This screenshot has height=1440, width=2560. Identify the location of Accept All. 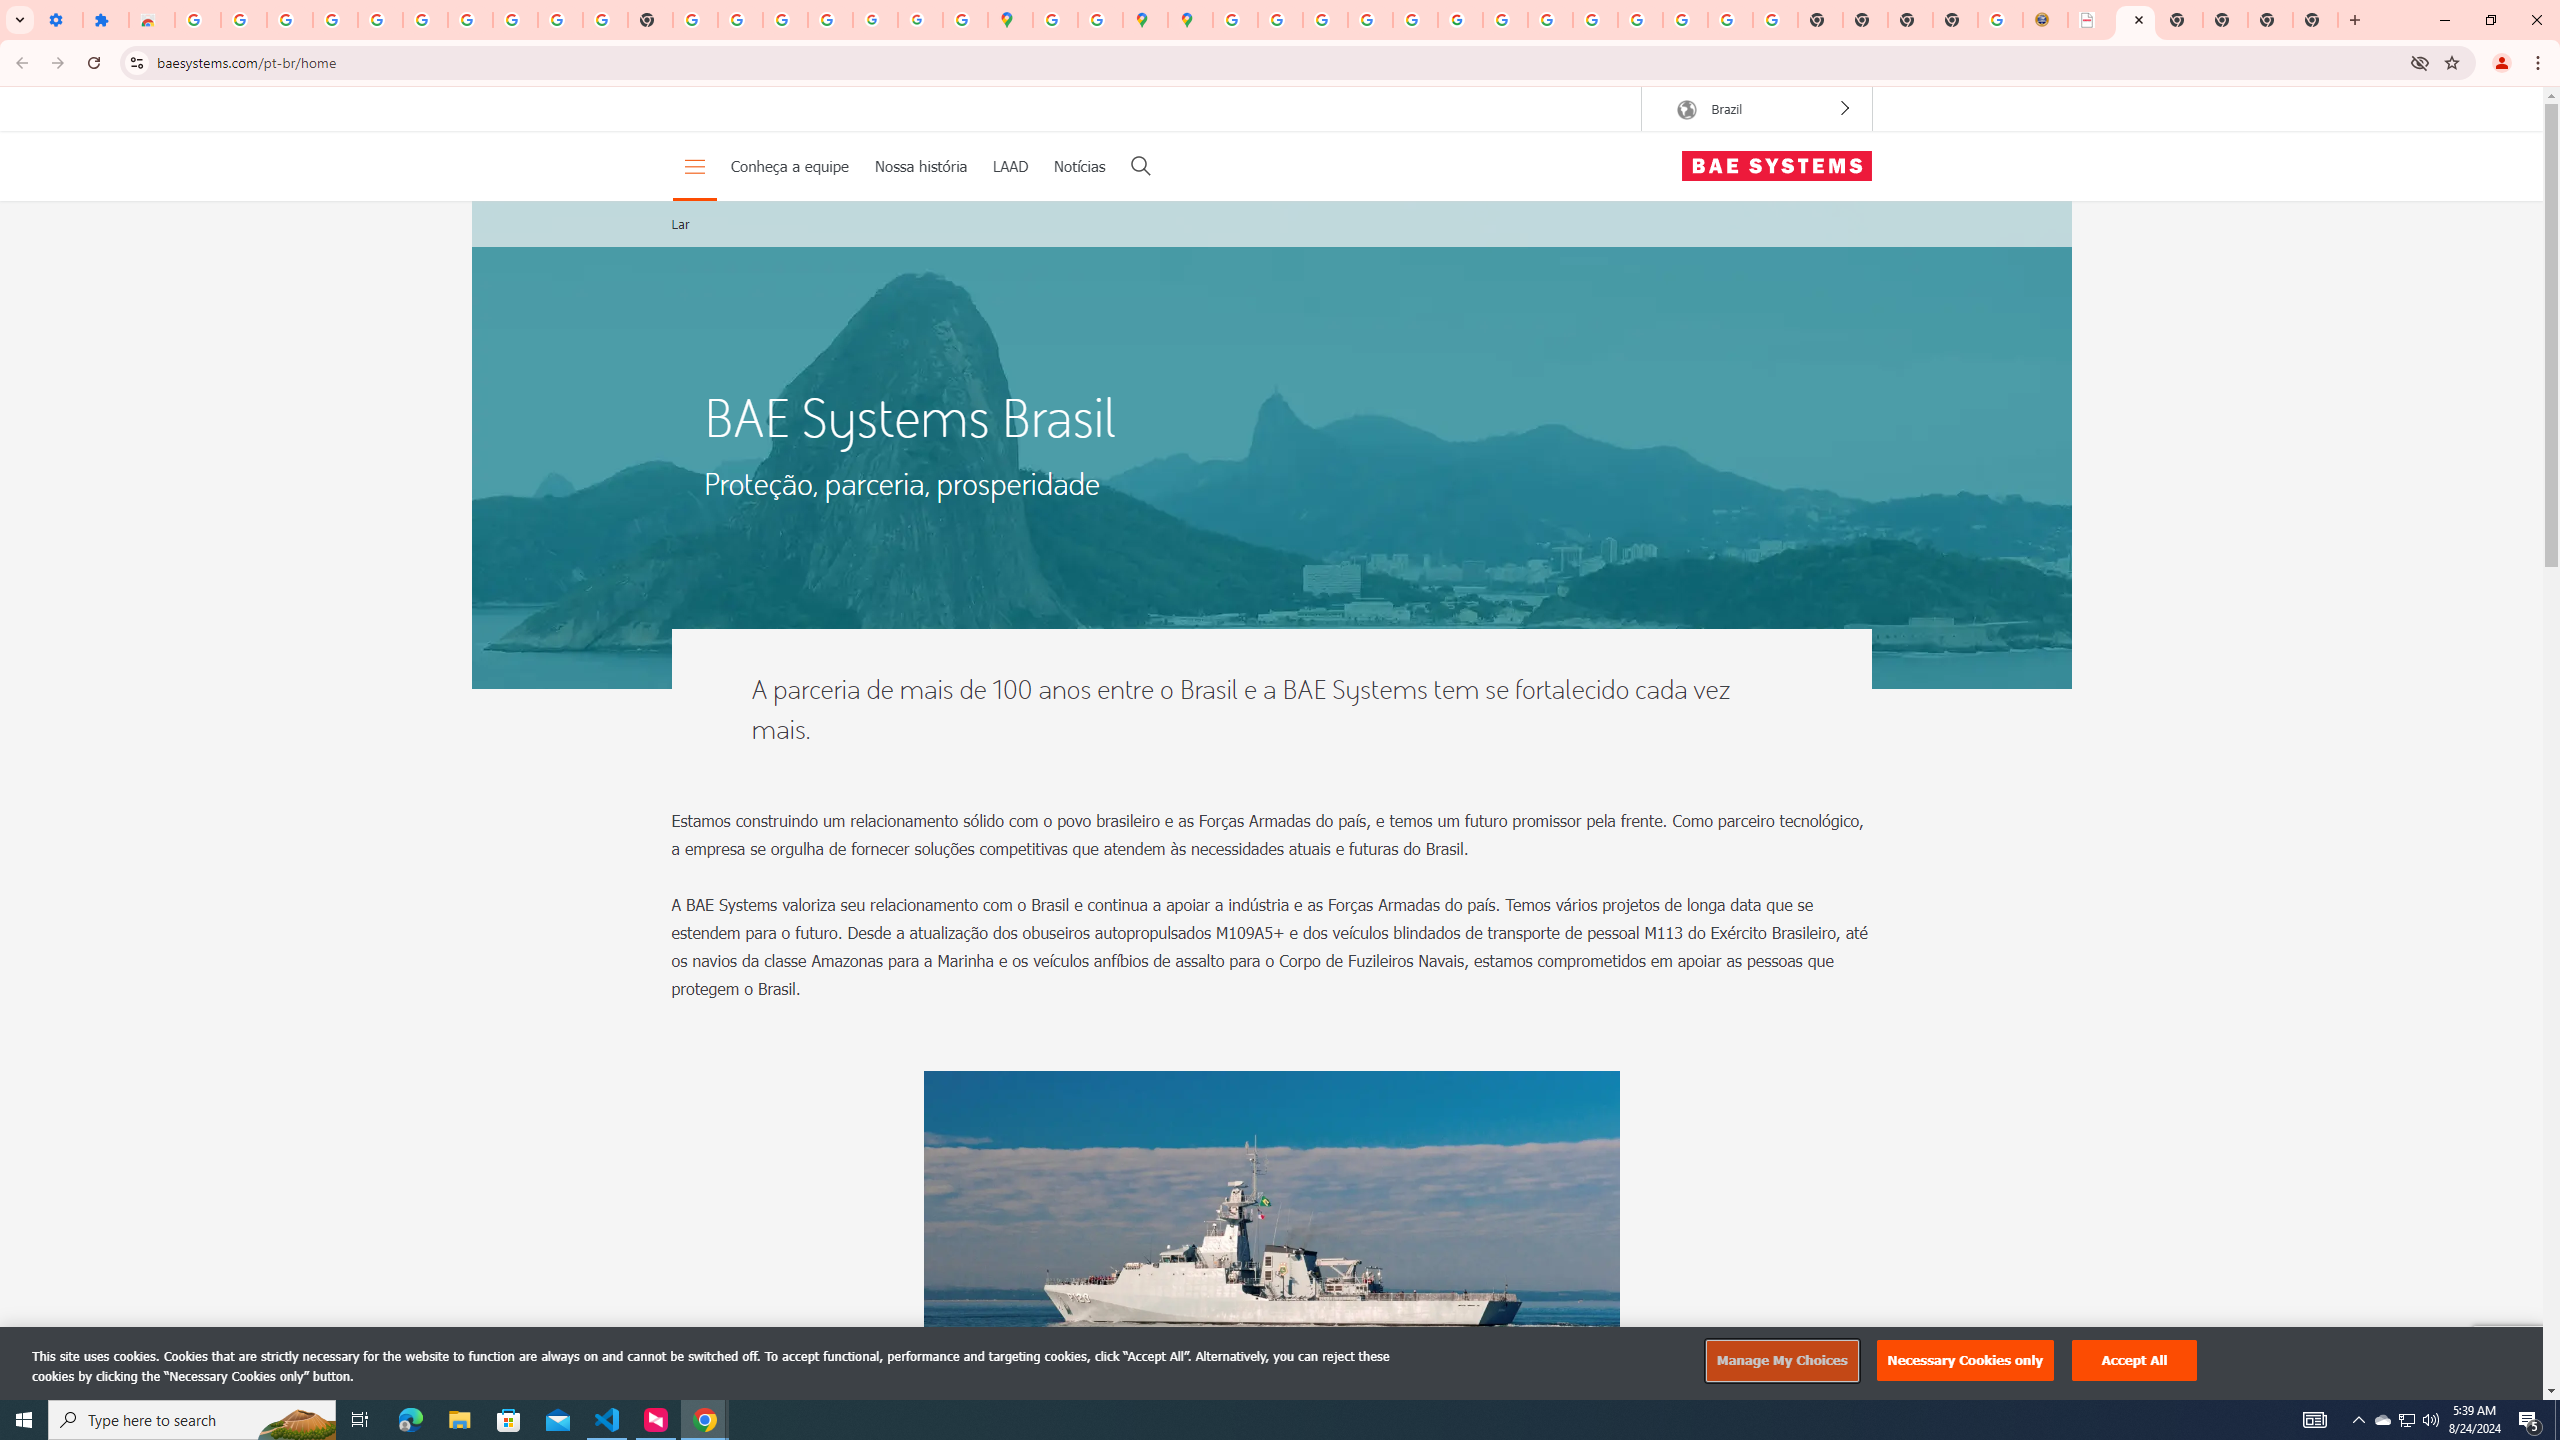
(2135, 1361).